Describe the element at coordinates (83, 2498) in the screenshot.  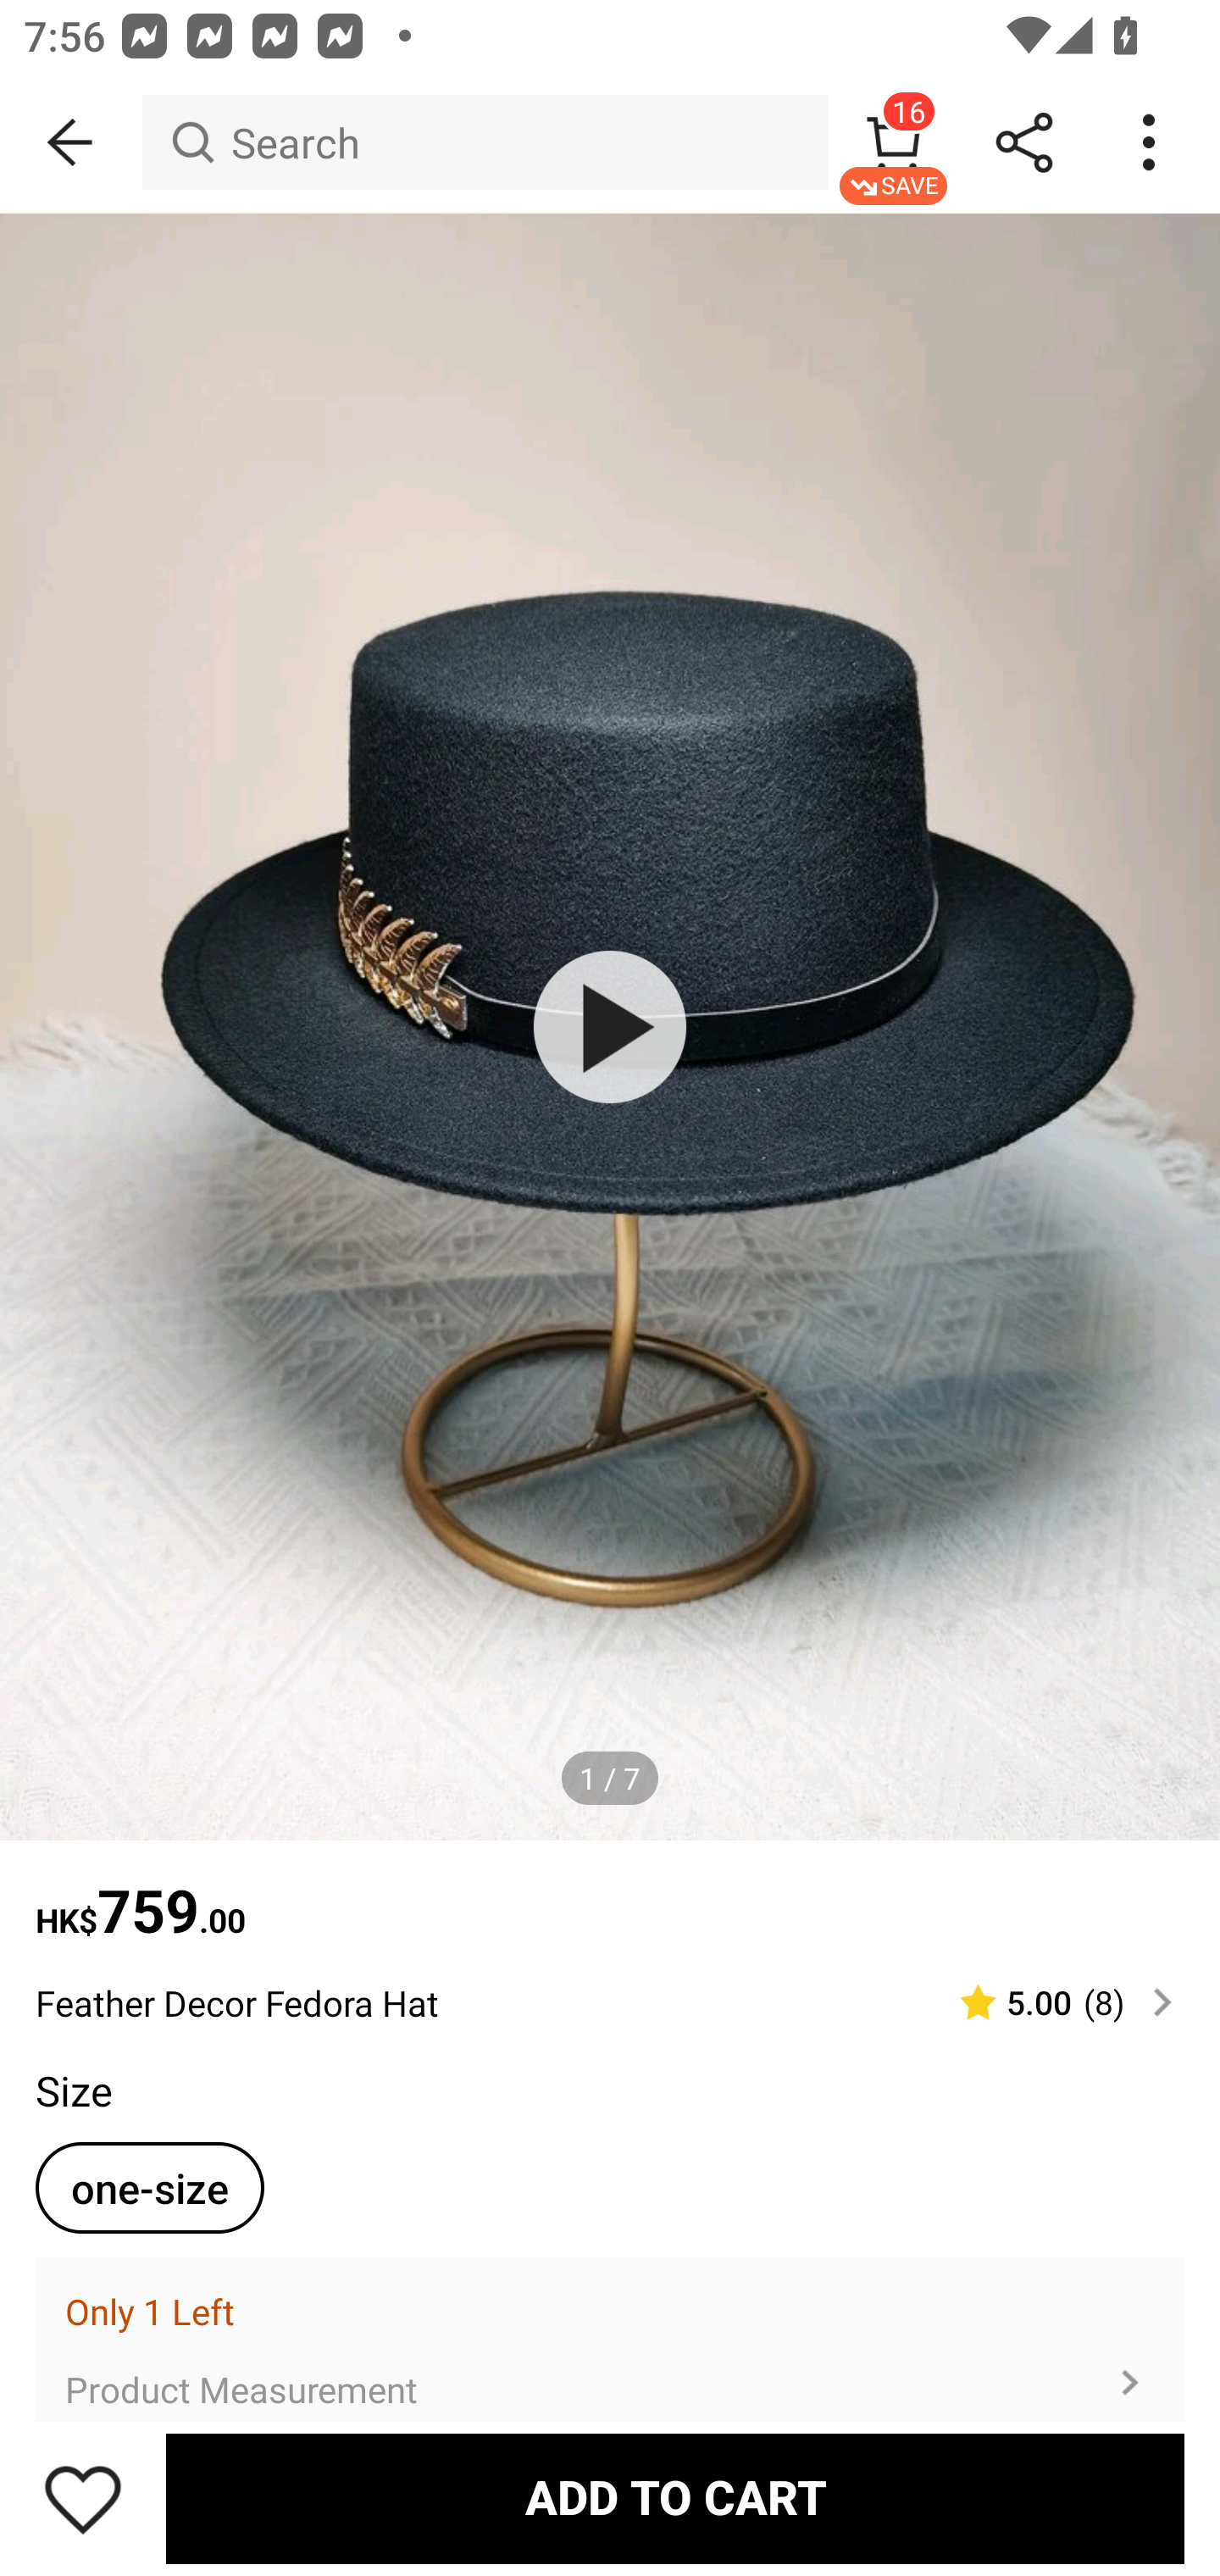
I see `Save` at that location.